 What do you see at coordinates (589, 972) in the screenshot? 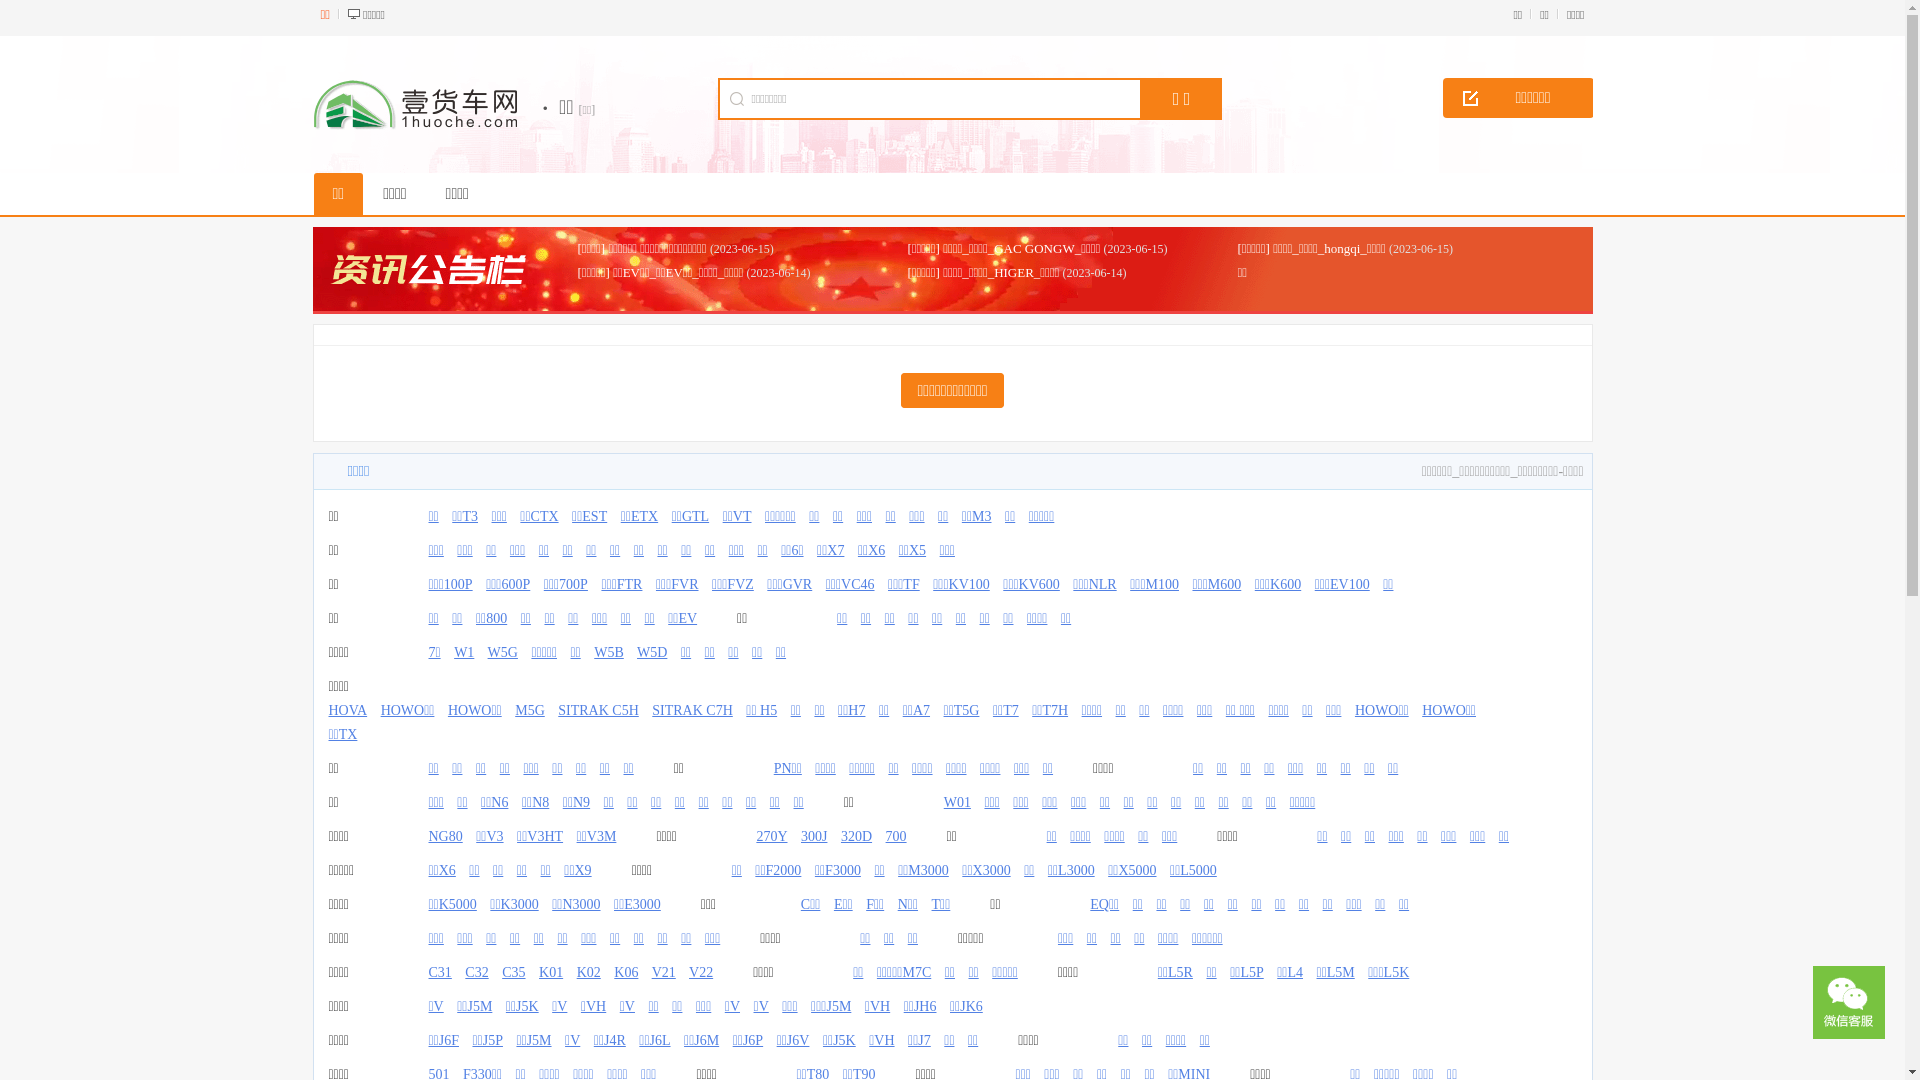
I see `K02` at bounding box center [589, 972].